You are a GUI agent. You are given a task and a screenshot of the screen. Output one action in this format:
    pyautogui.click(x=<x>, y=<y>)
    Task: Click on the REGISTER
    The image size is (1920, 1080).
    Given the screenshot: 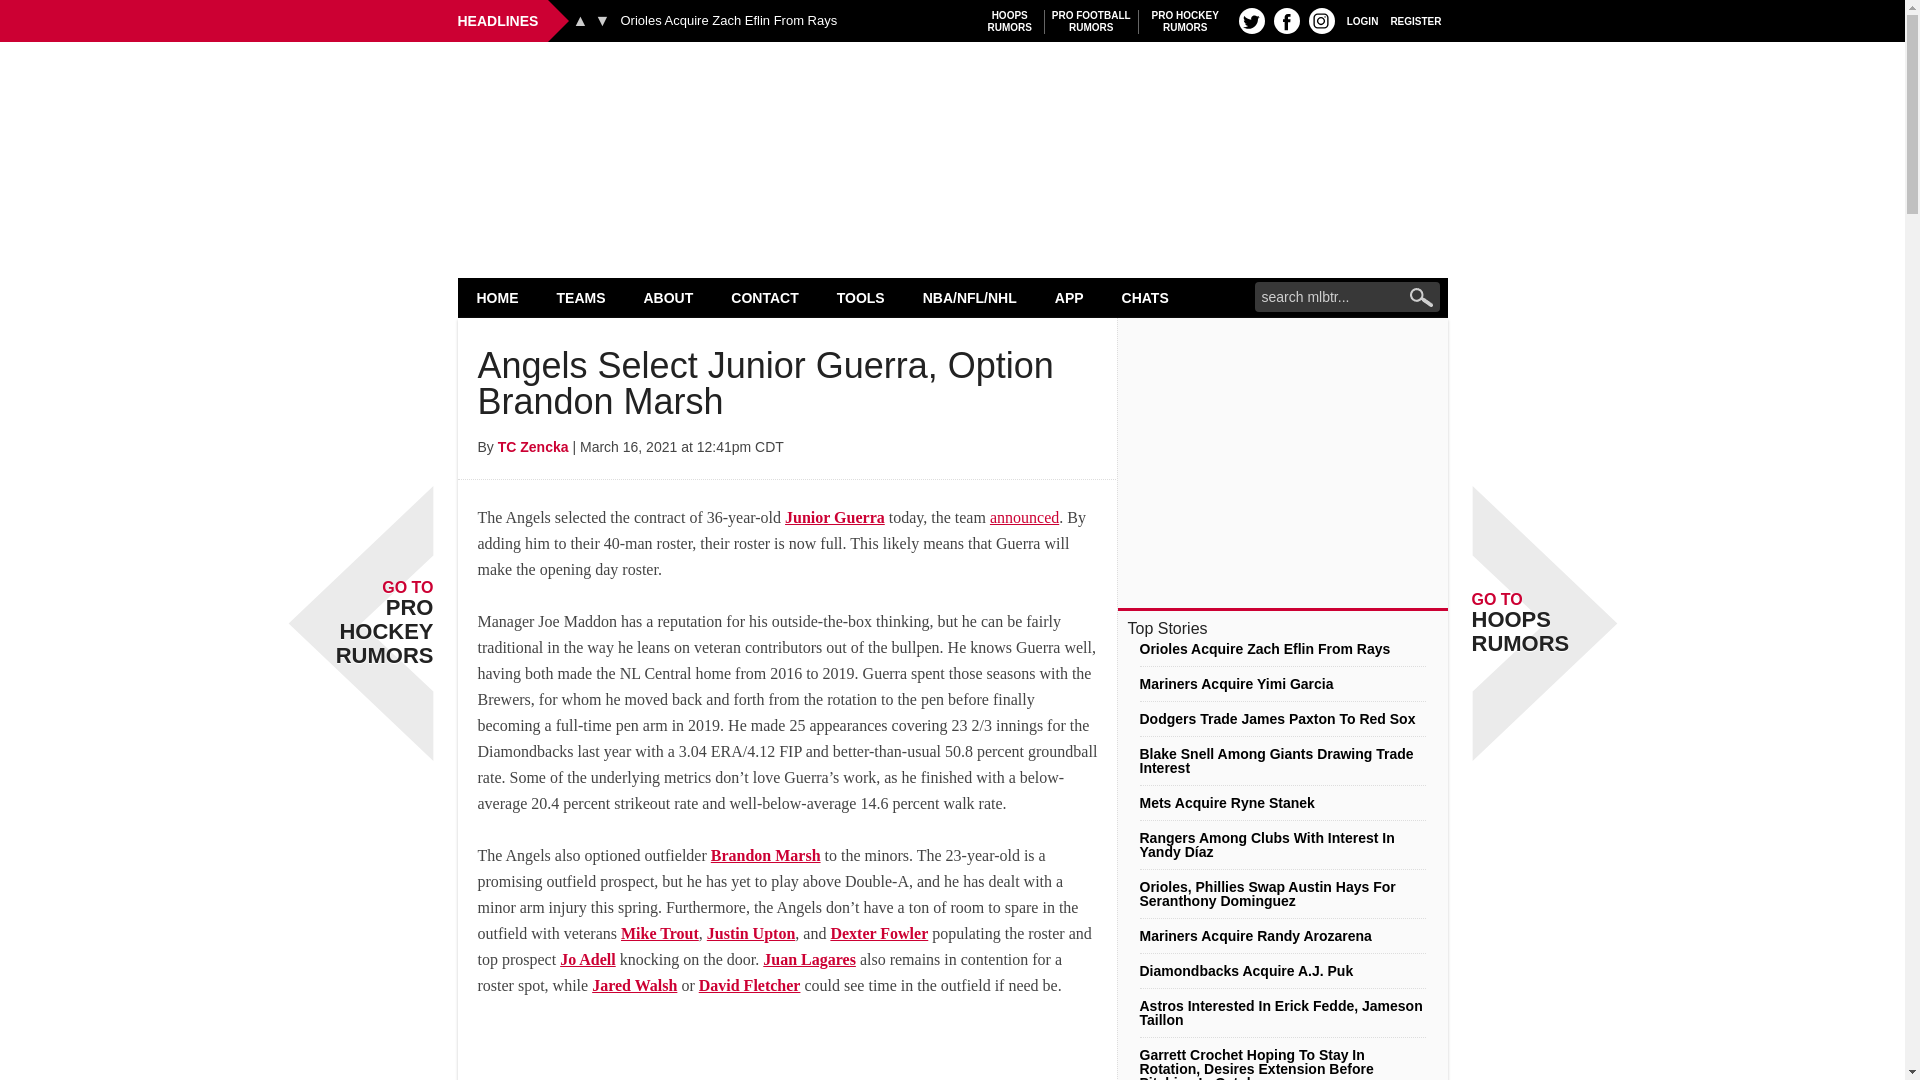 What is the action you would take?
    pyautogui.click(x=1286, y=20)
    